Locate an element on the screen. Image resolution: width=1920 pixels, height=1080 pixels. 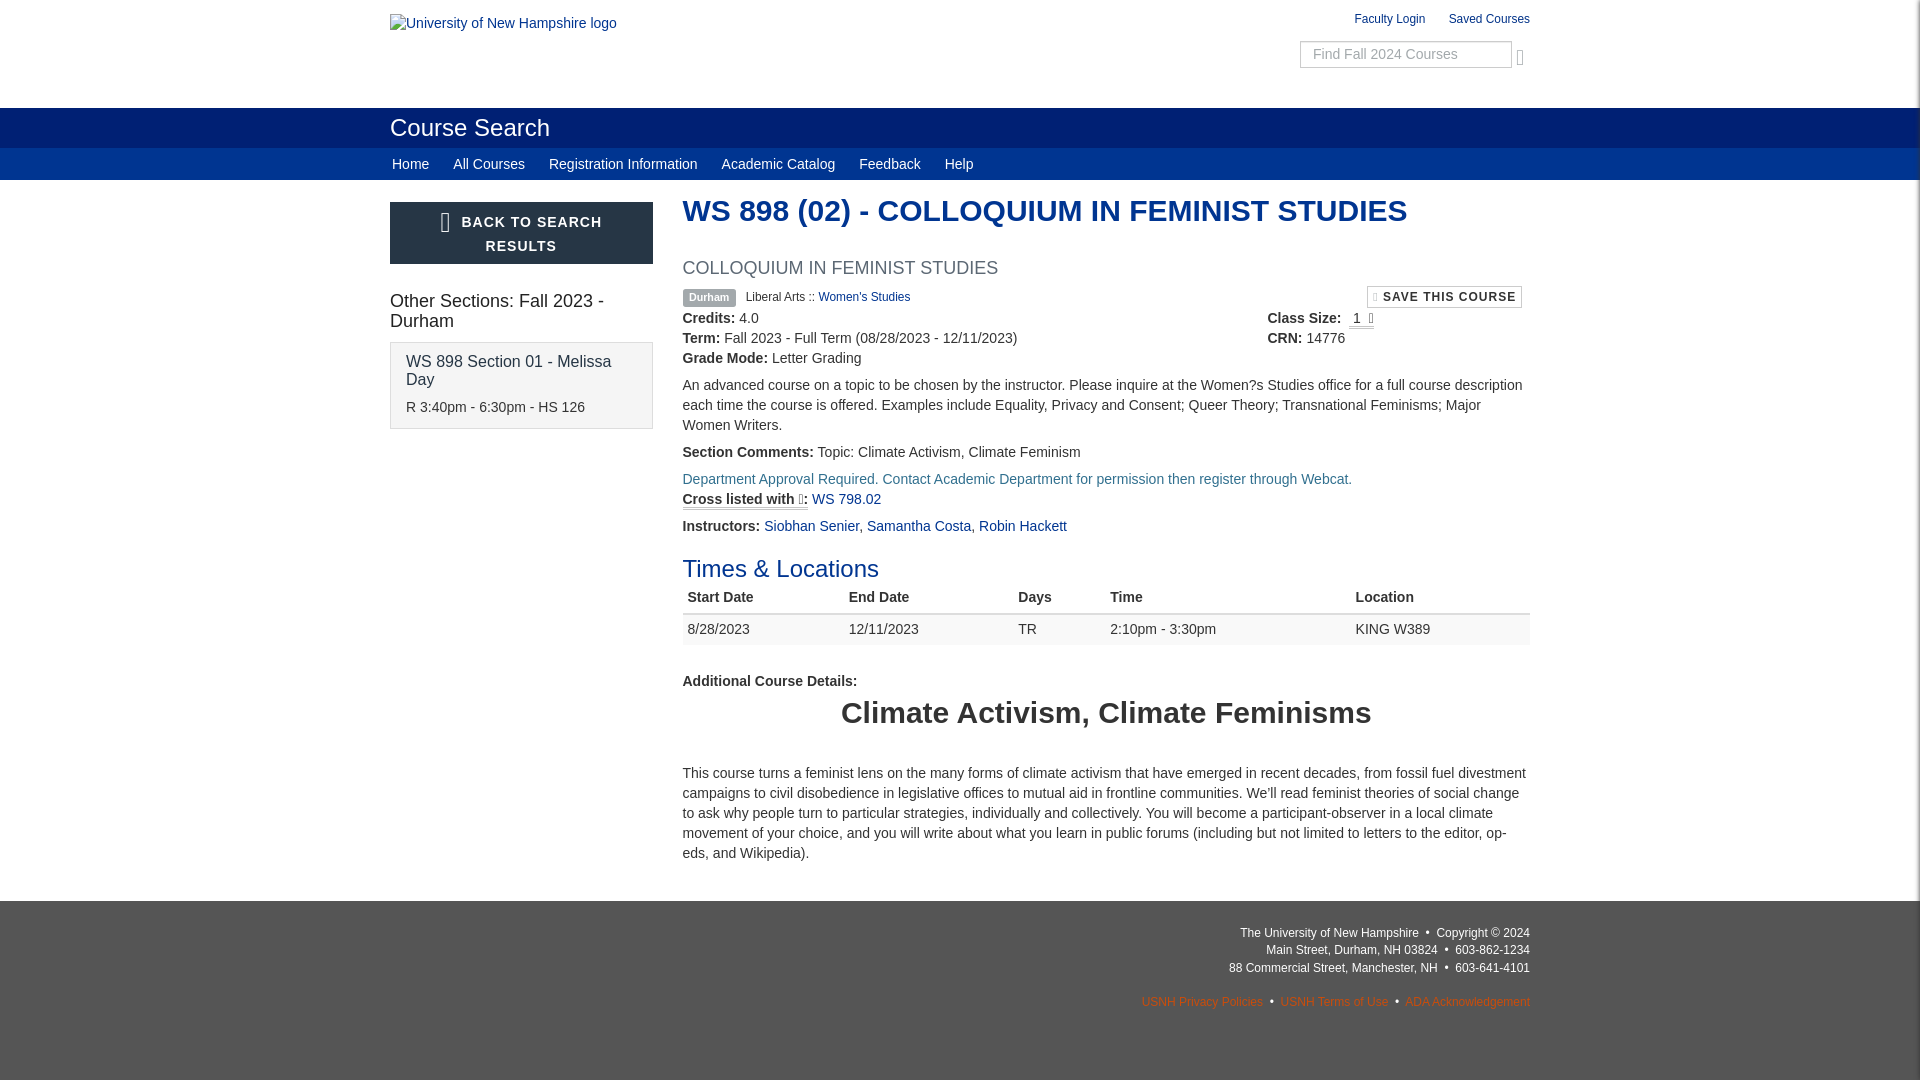
All Courses is located at coordinates (469, 128).